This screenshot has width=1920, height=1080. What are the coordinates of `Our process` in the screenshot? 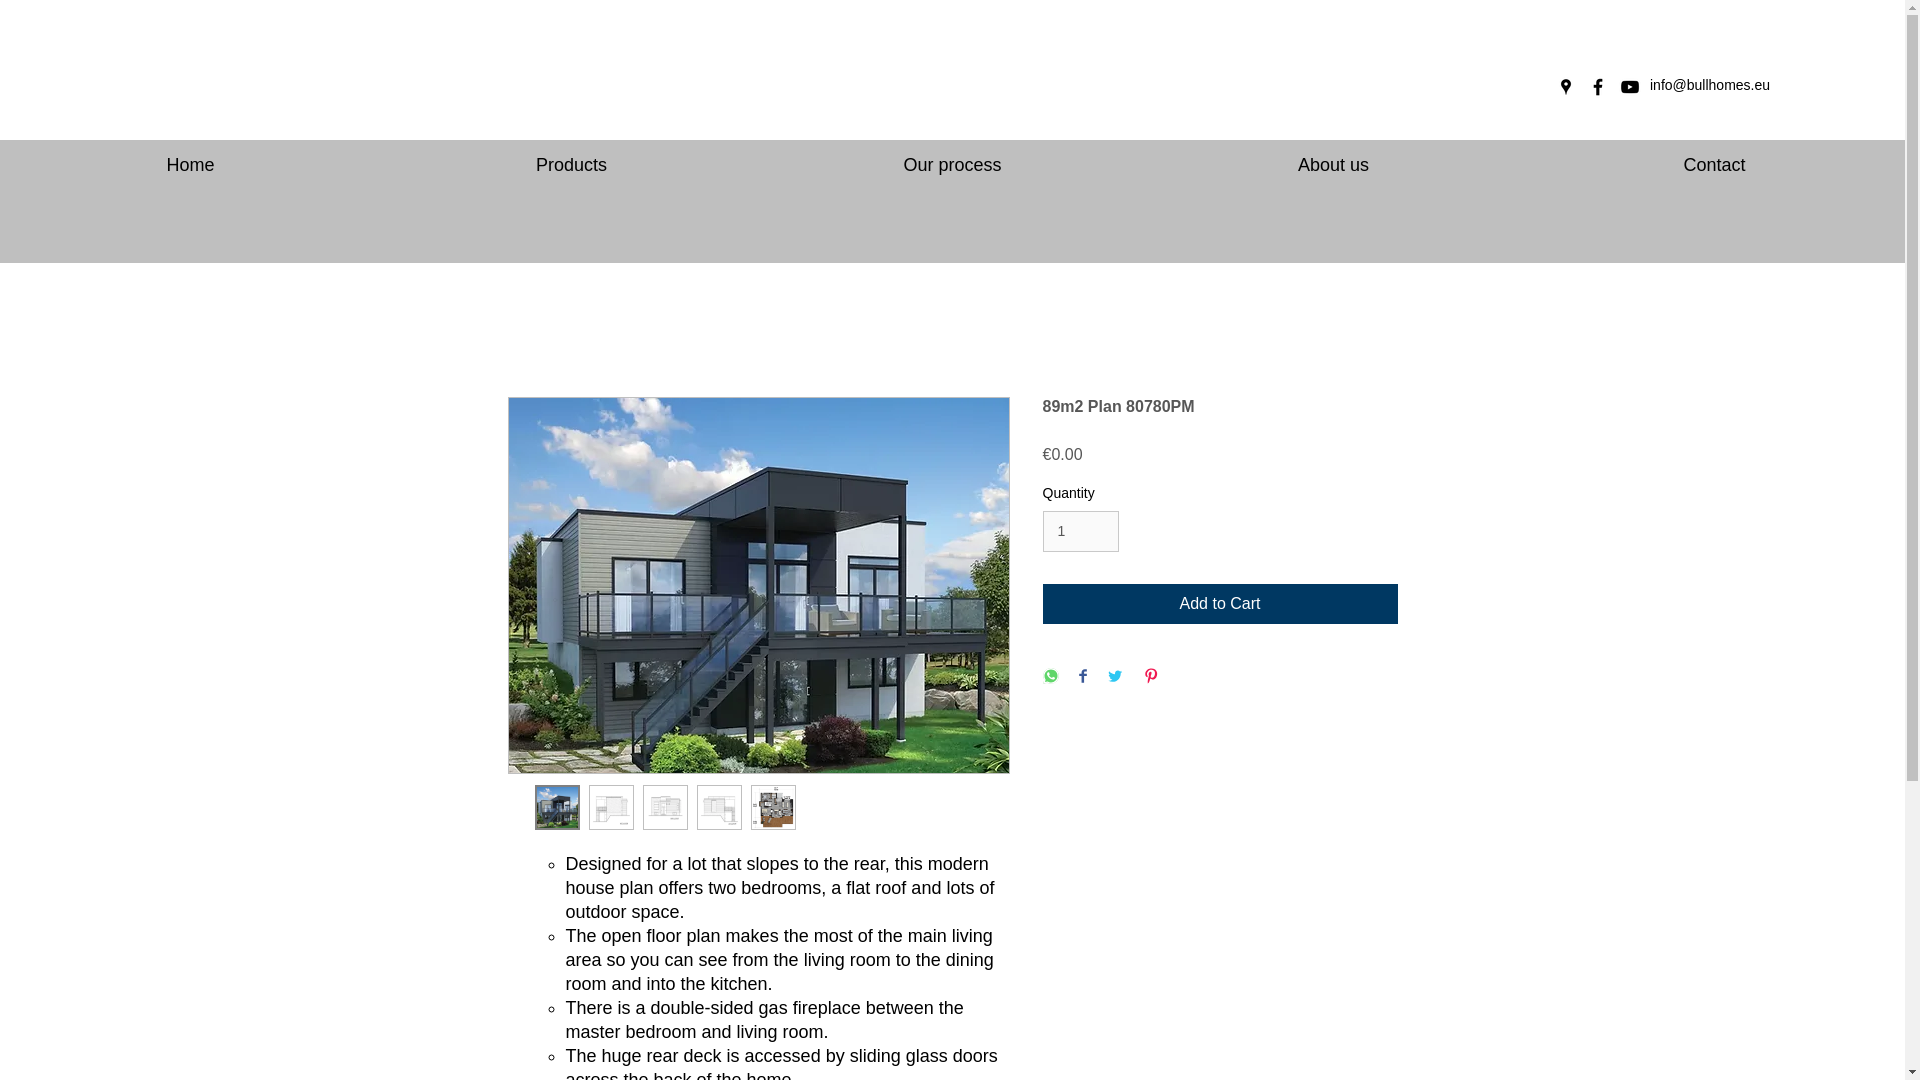 It's located at (952, 156).